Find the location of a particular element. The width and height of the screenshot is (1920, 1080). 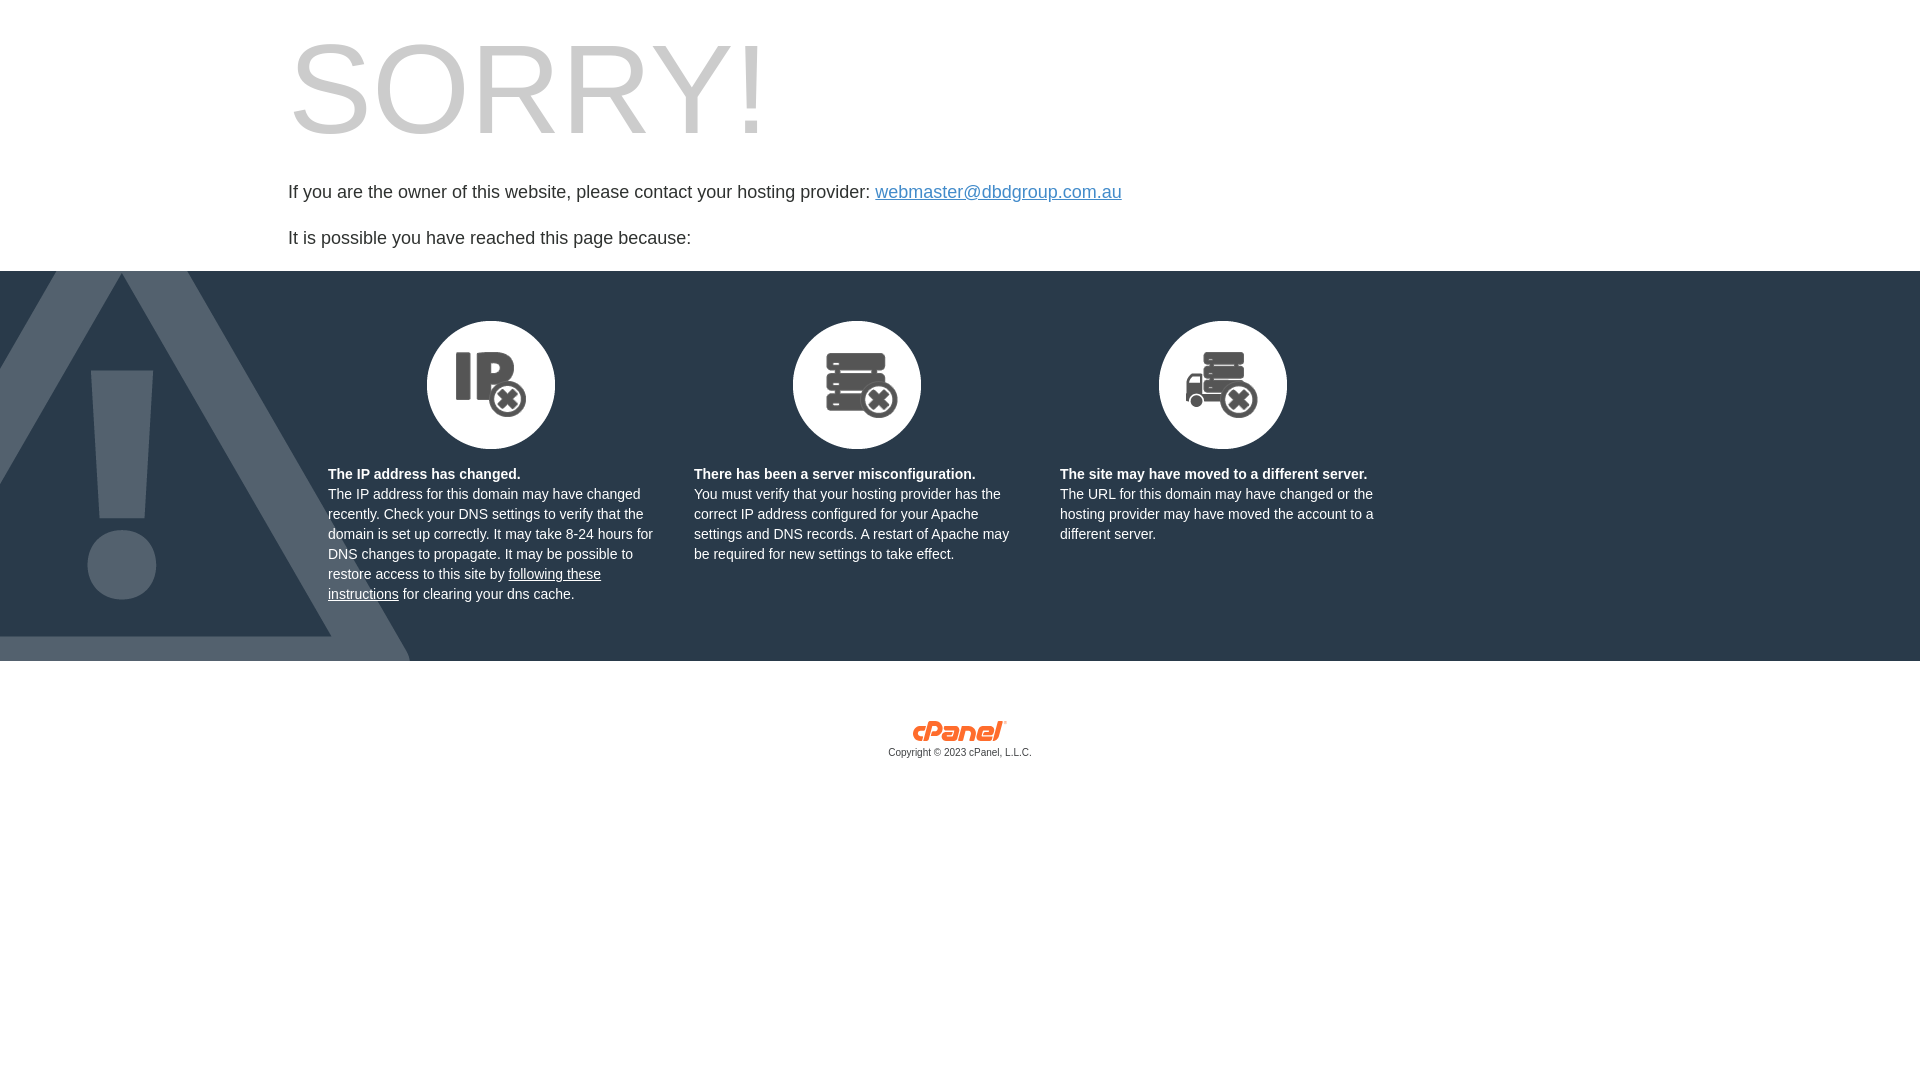

webmaster@dbdgroup.com.au is located at coordinates (998, 192).